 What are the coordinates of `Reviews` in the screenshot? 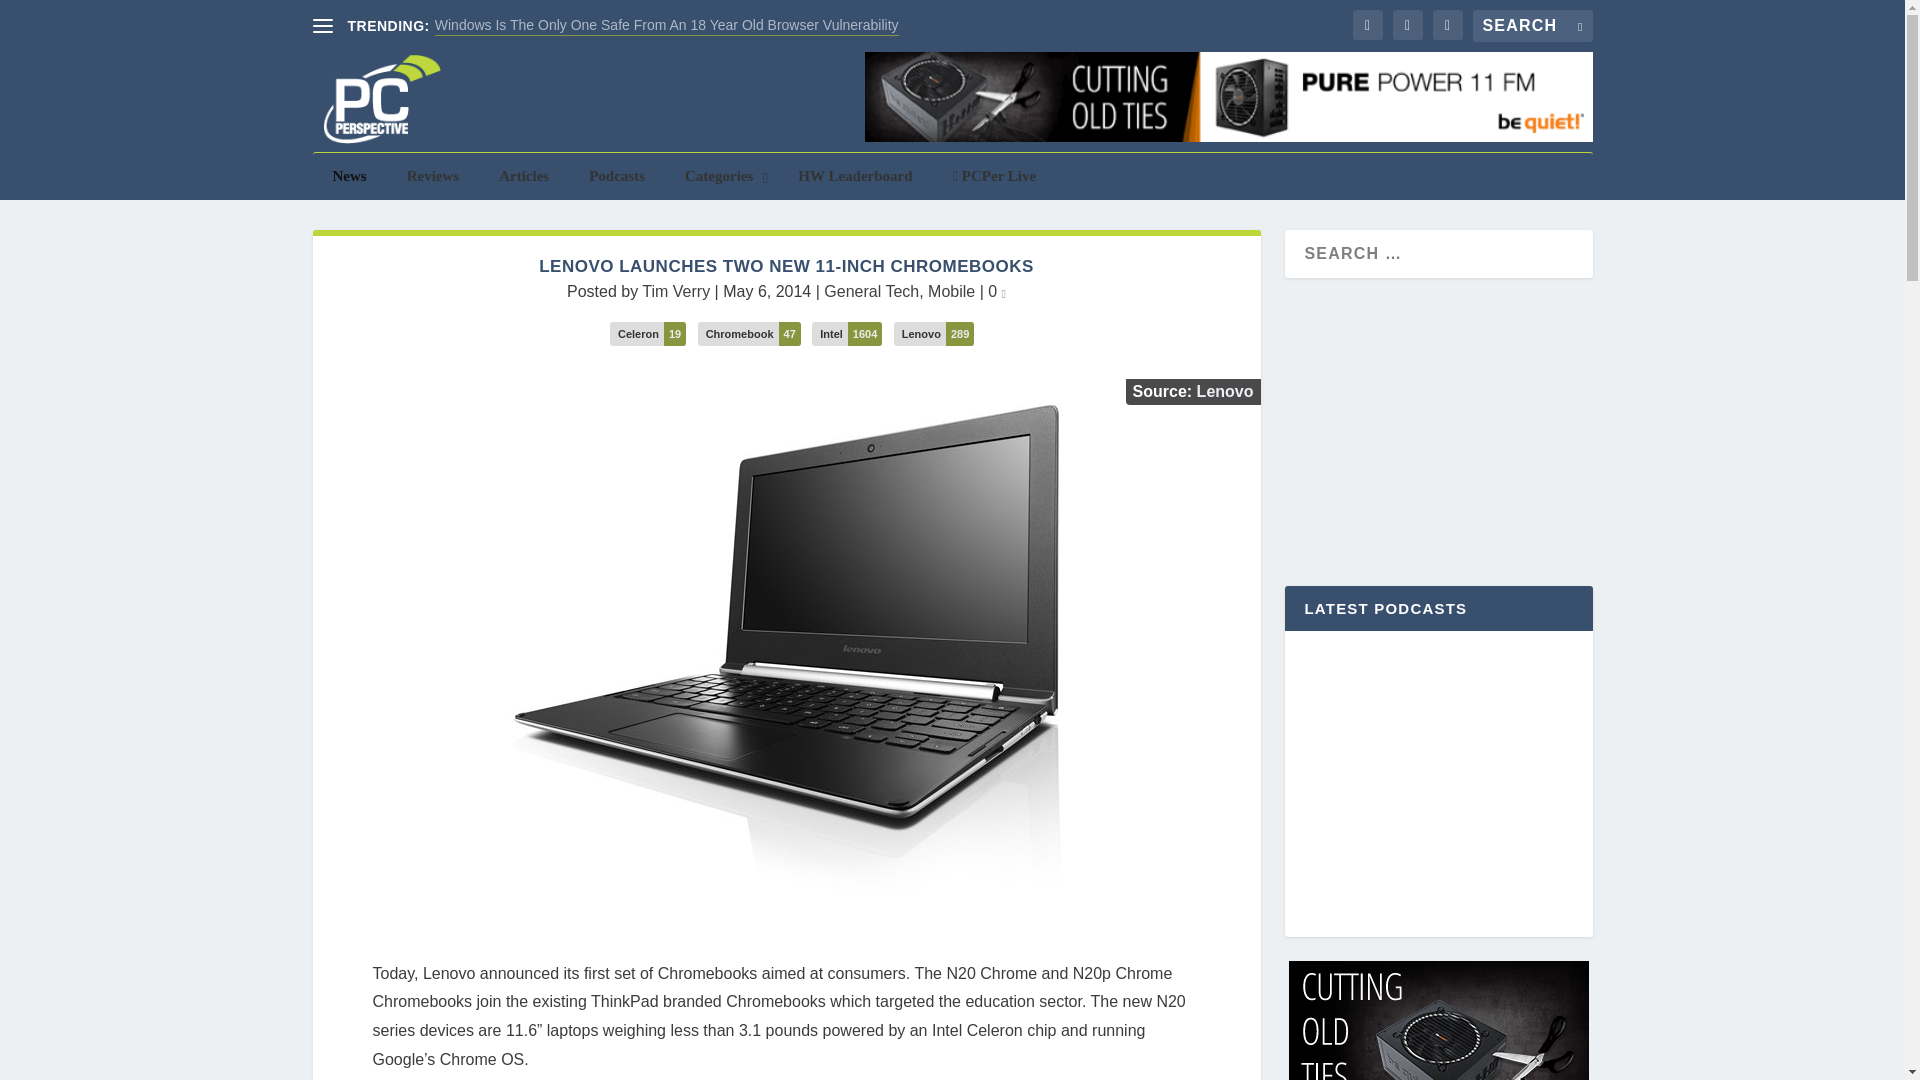 It's located at (434, 176).